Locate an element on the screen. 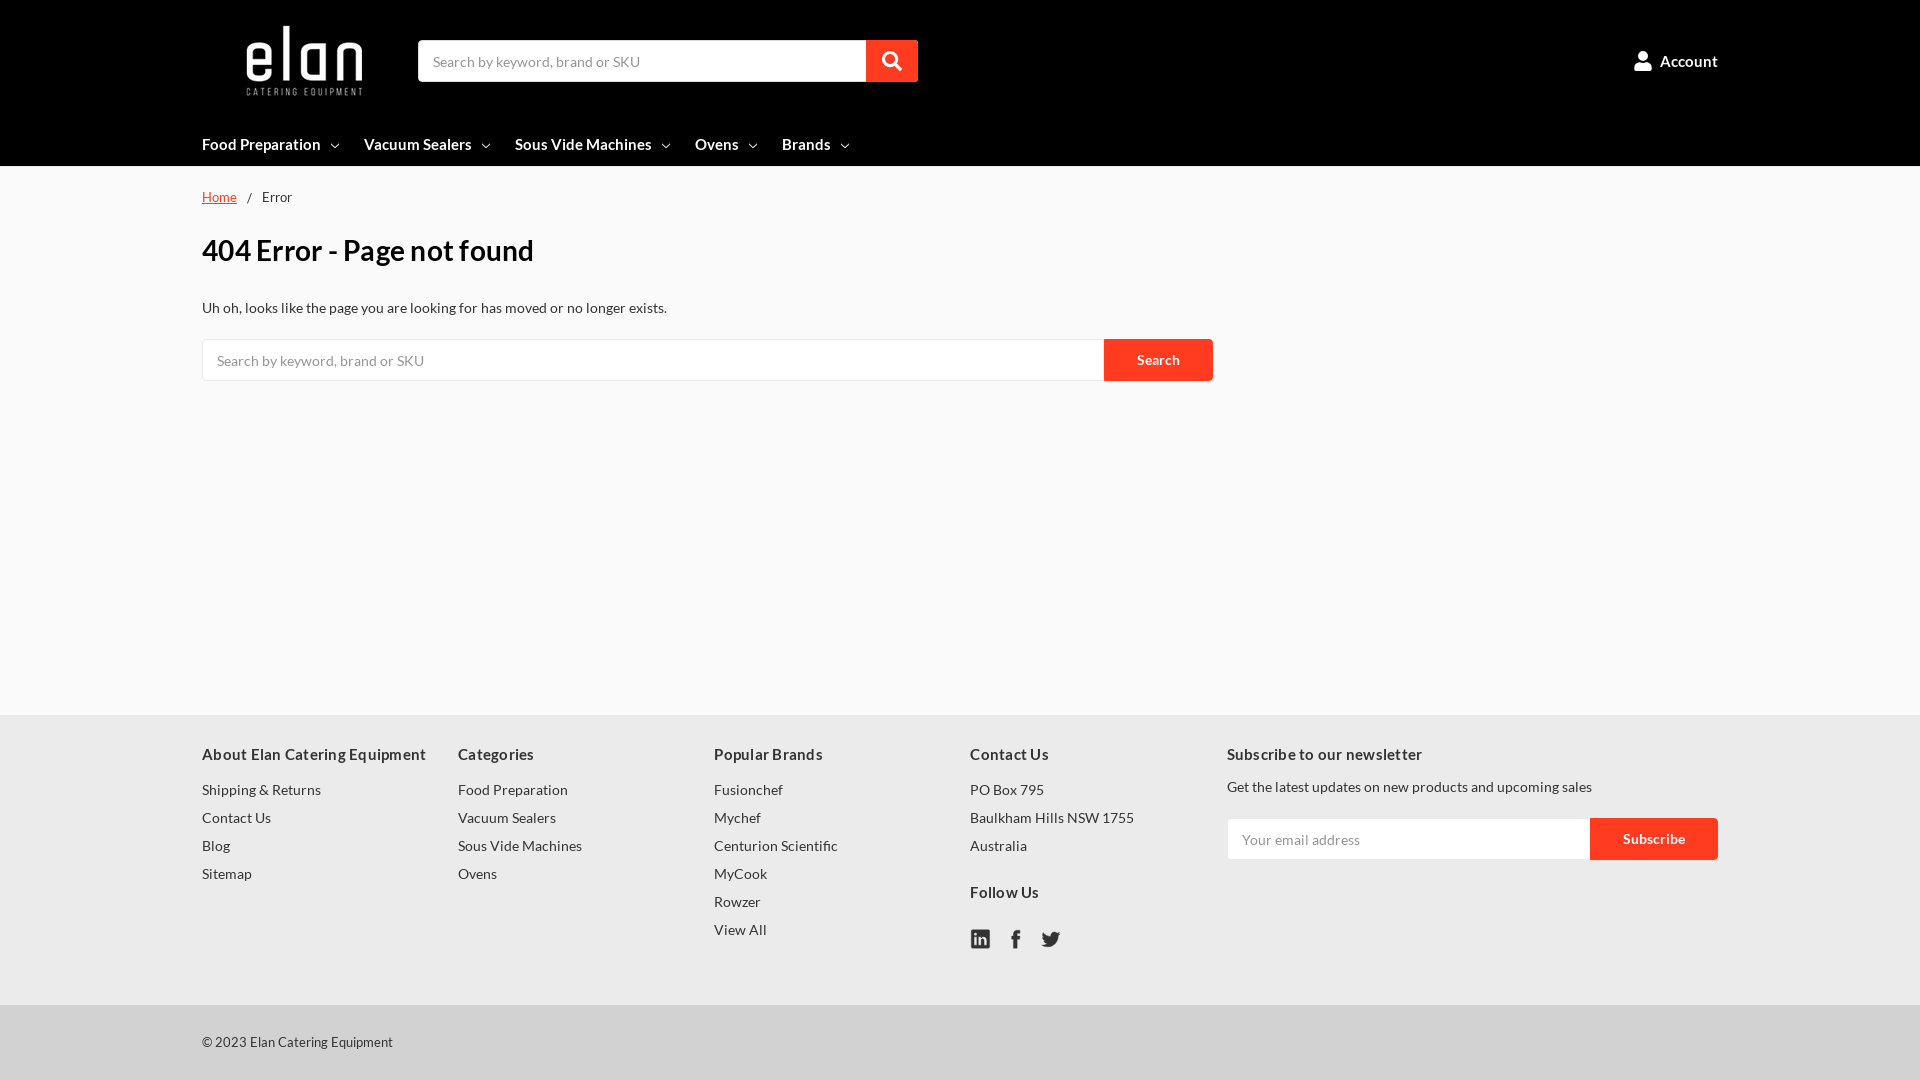  Sous Vide Machines is located at coordinates (594, 144).